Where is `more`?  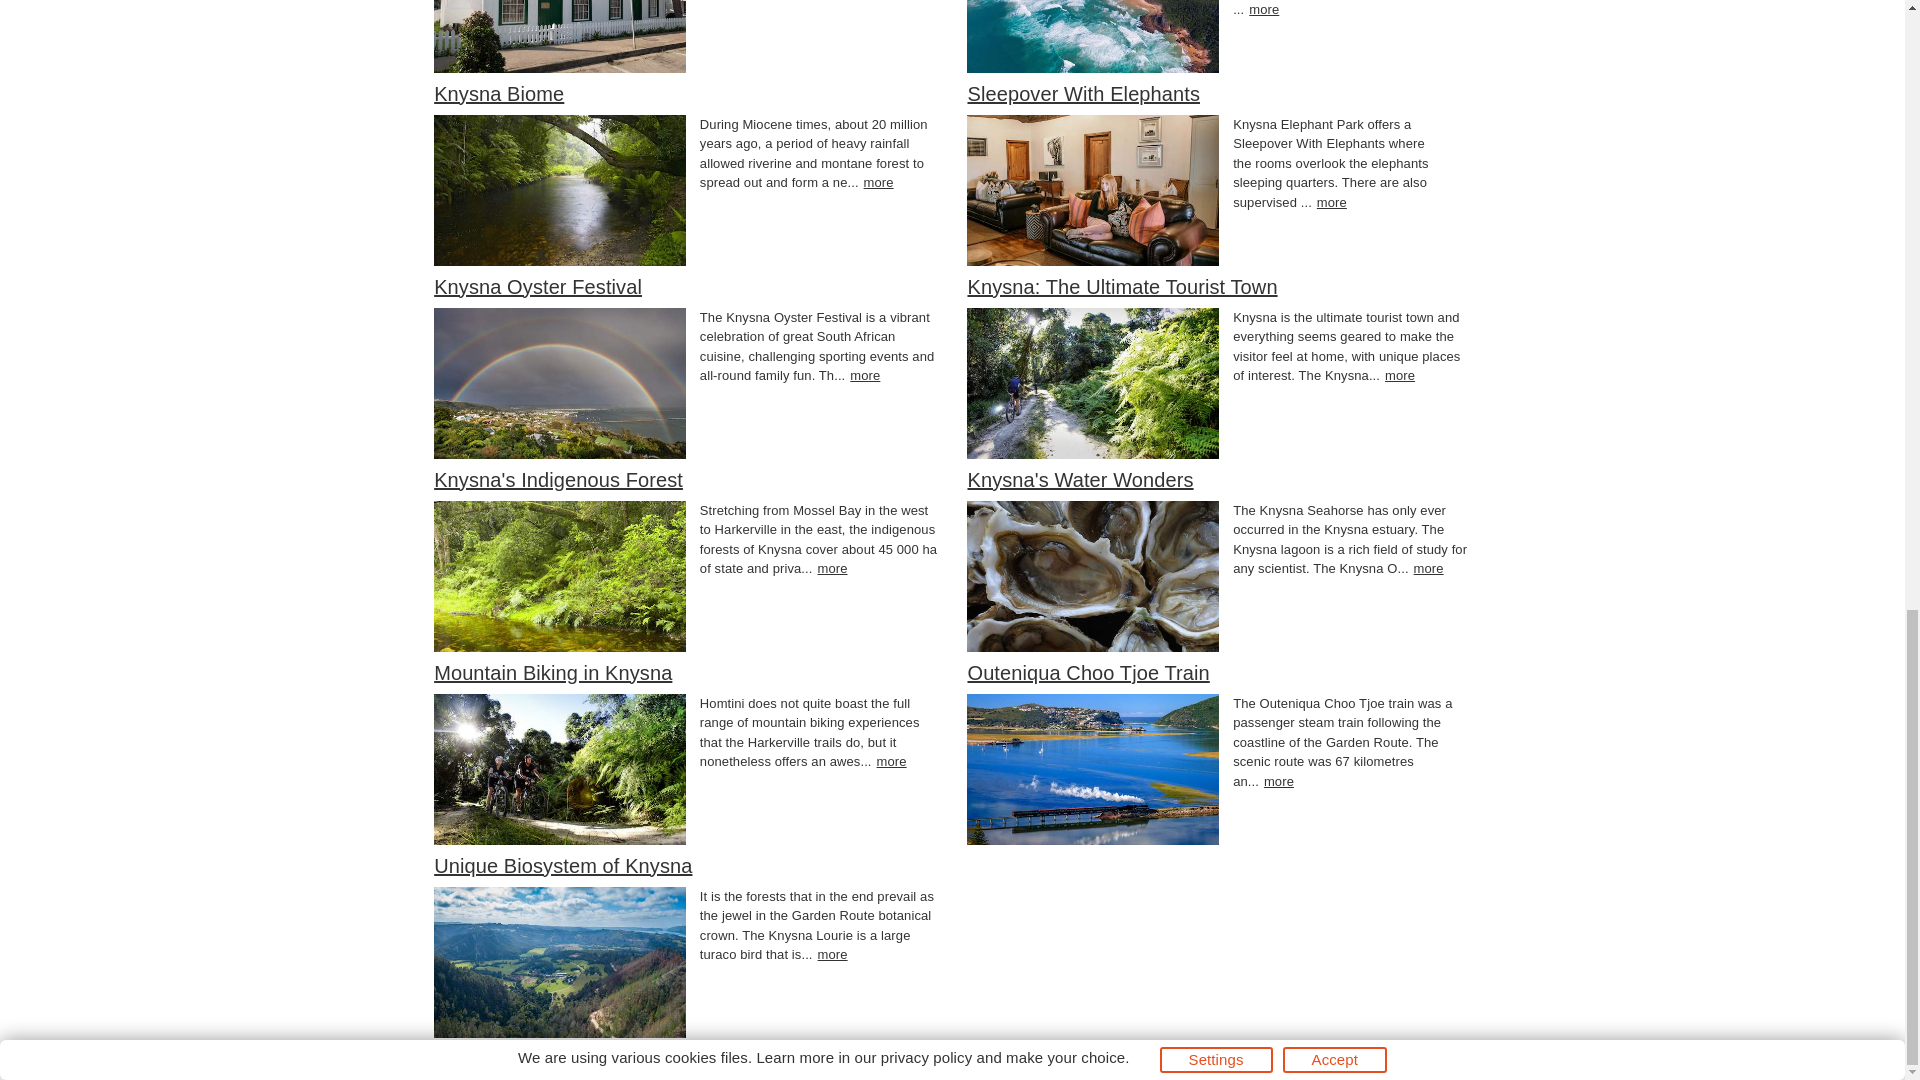
more is located at coordinates (1400, 376).